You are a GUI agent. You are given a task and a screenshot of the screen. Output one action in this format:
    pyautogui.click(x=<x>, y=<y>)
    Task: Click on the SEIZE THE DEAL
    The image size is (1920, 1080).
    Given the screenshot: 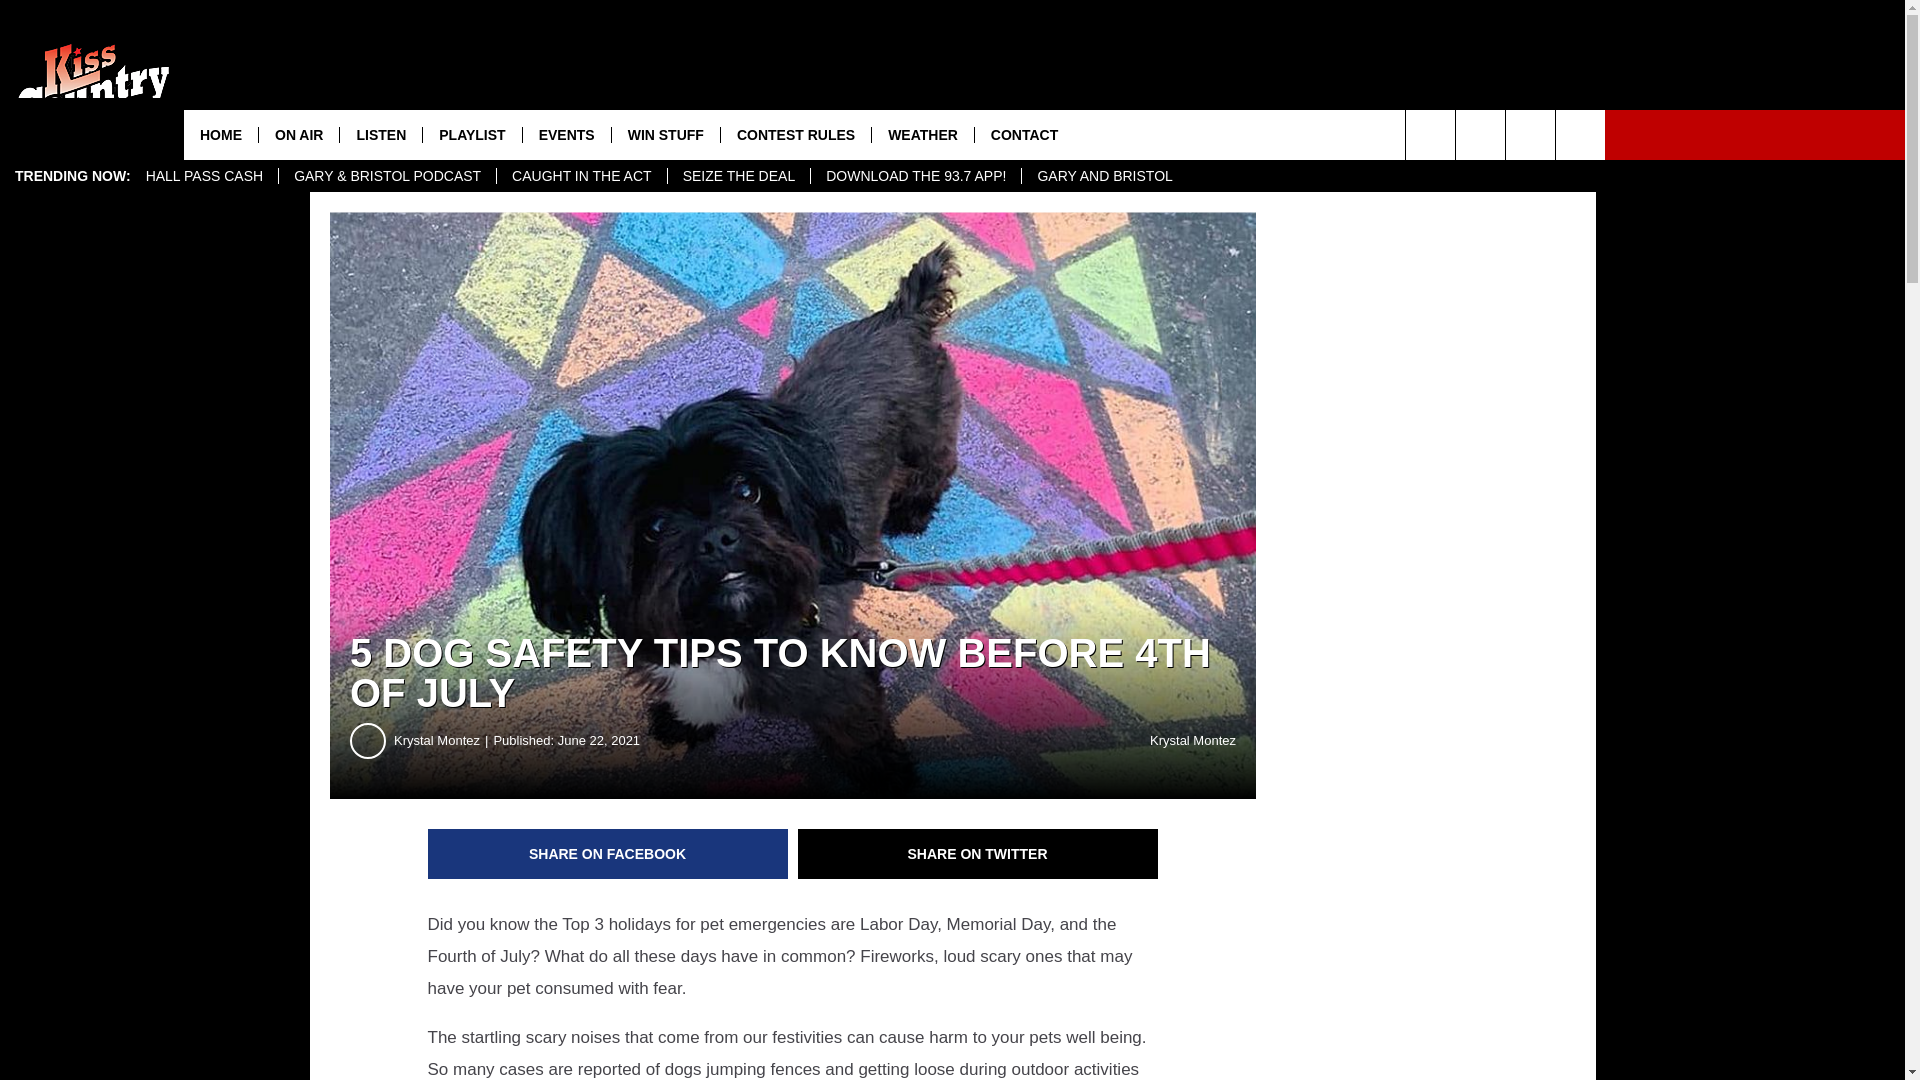 What is the action you would take?
    pyautogui.click(x=738, y=176)
    